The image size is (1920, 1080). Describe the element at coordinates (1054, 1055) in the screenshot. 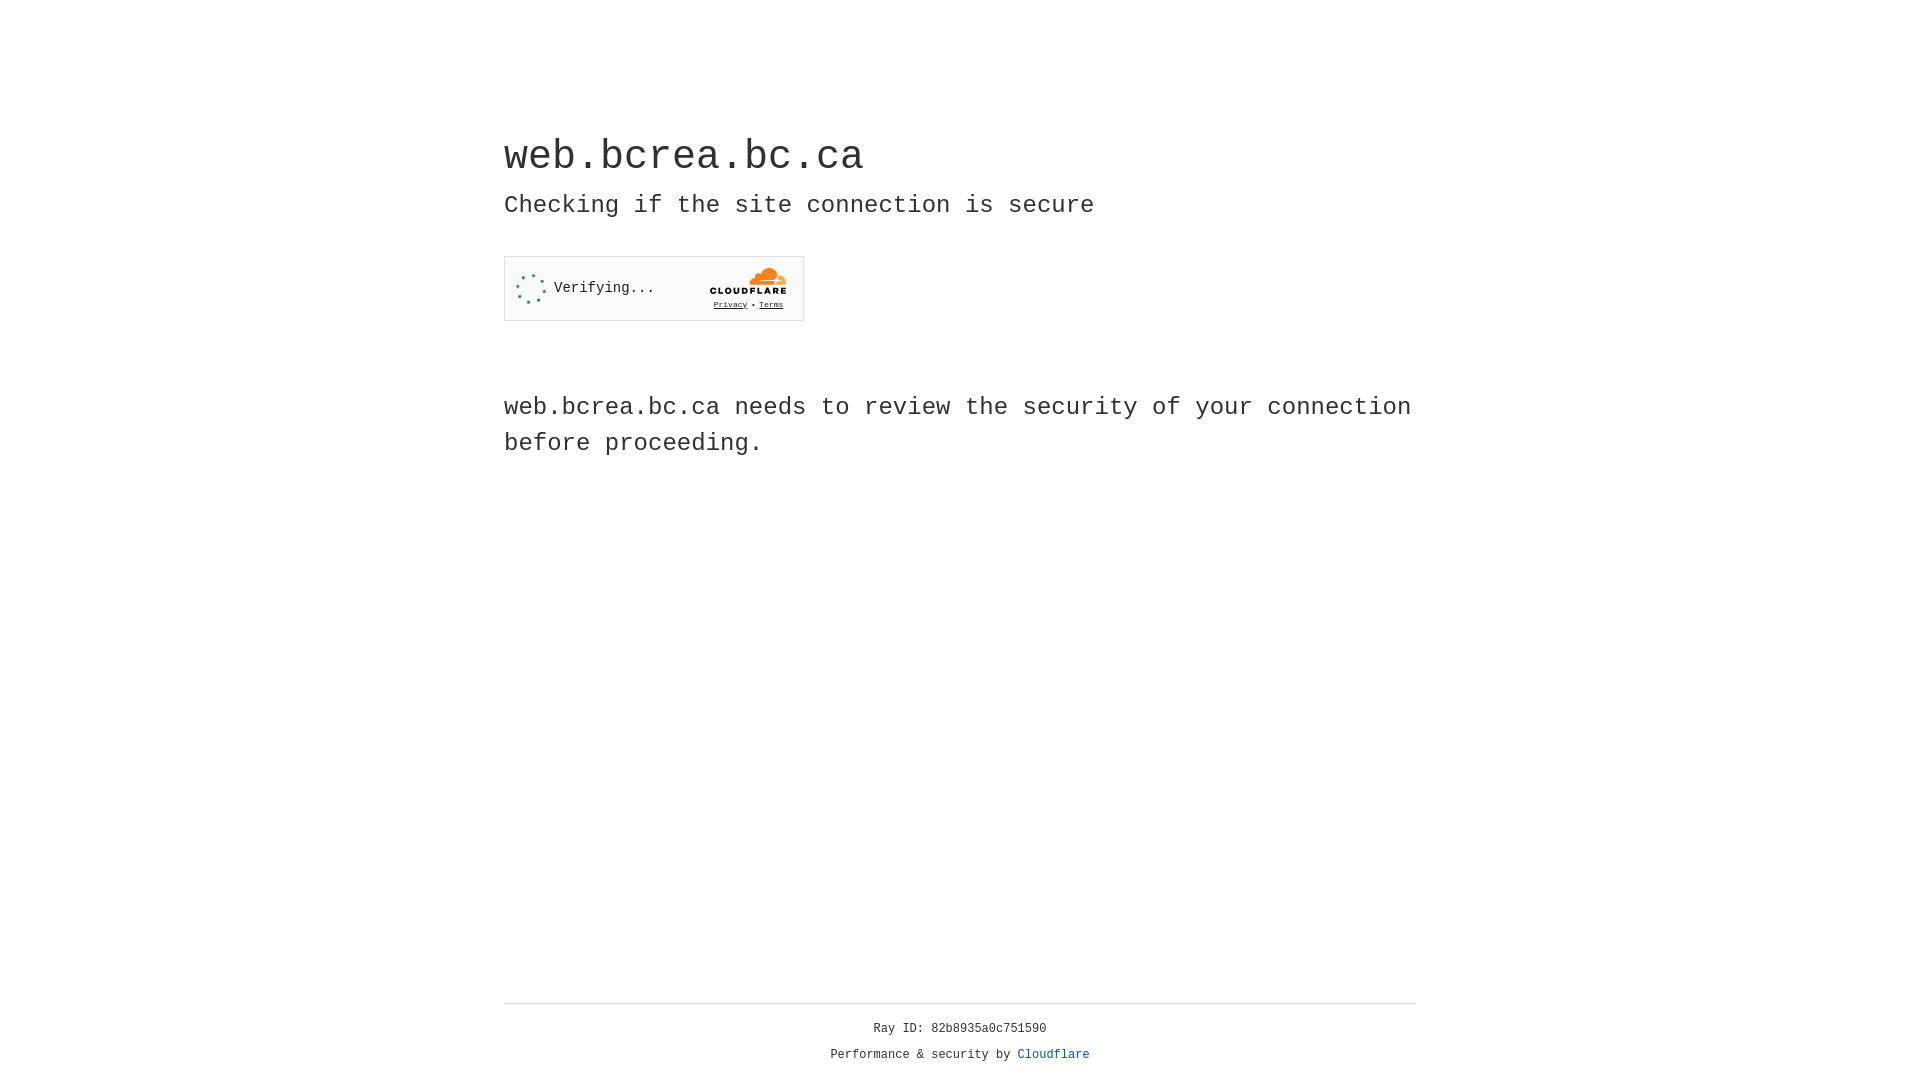

I see `Cloudflare` at that location.